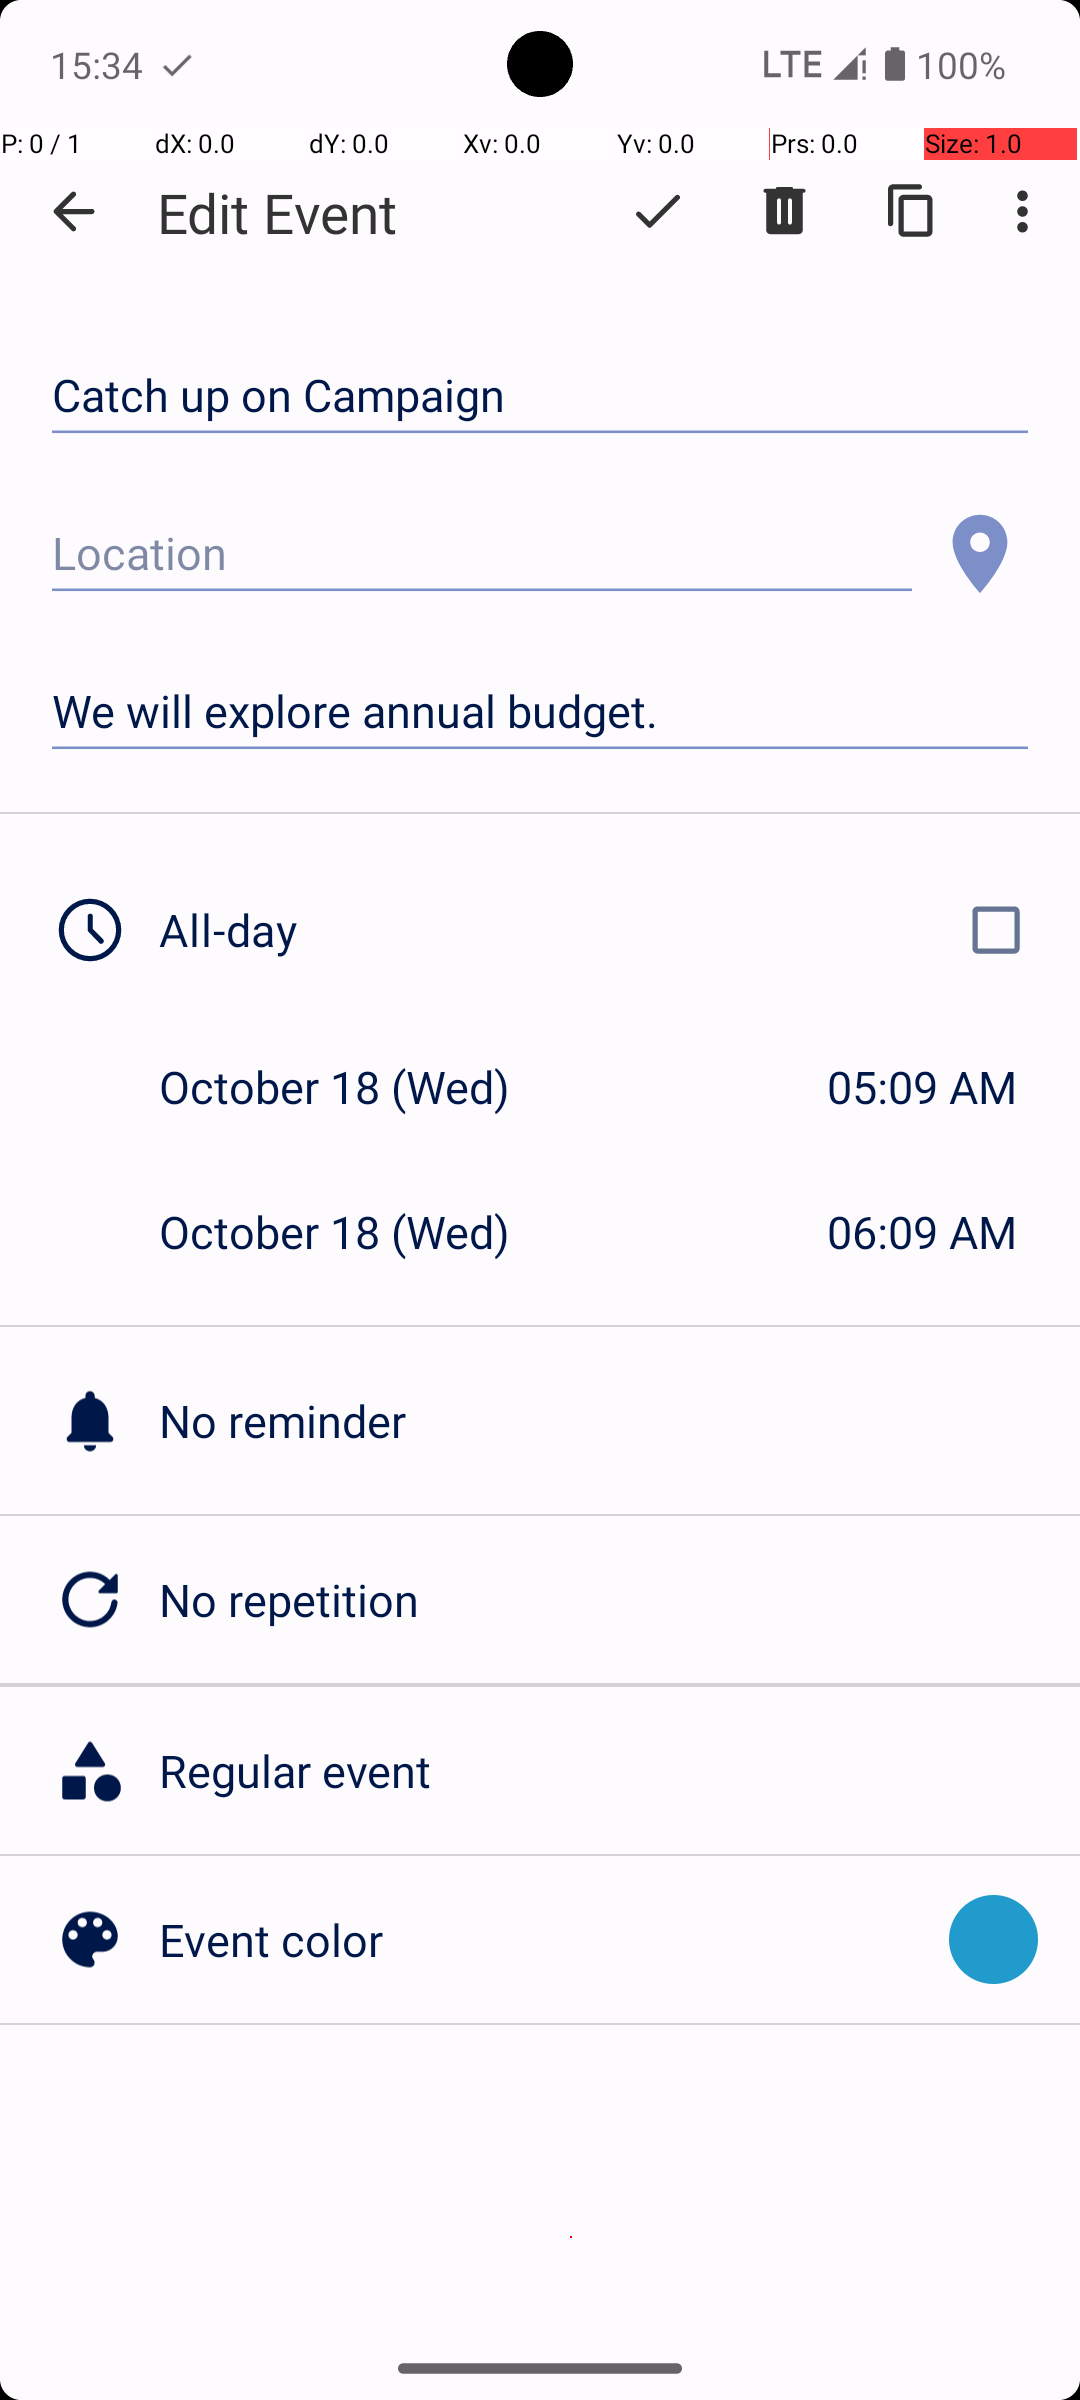 The width and height of the screenshot is (1080, 2400). I want to click on 06:09 AM, so click(922, 1232).